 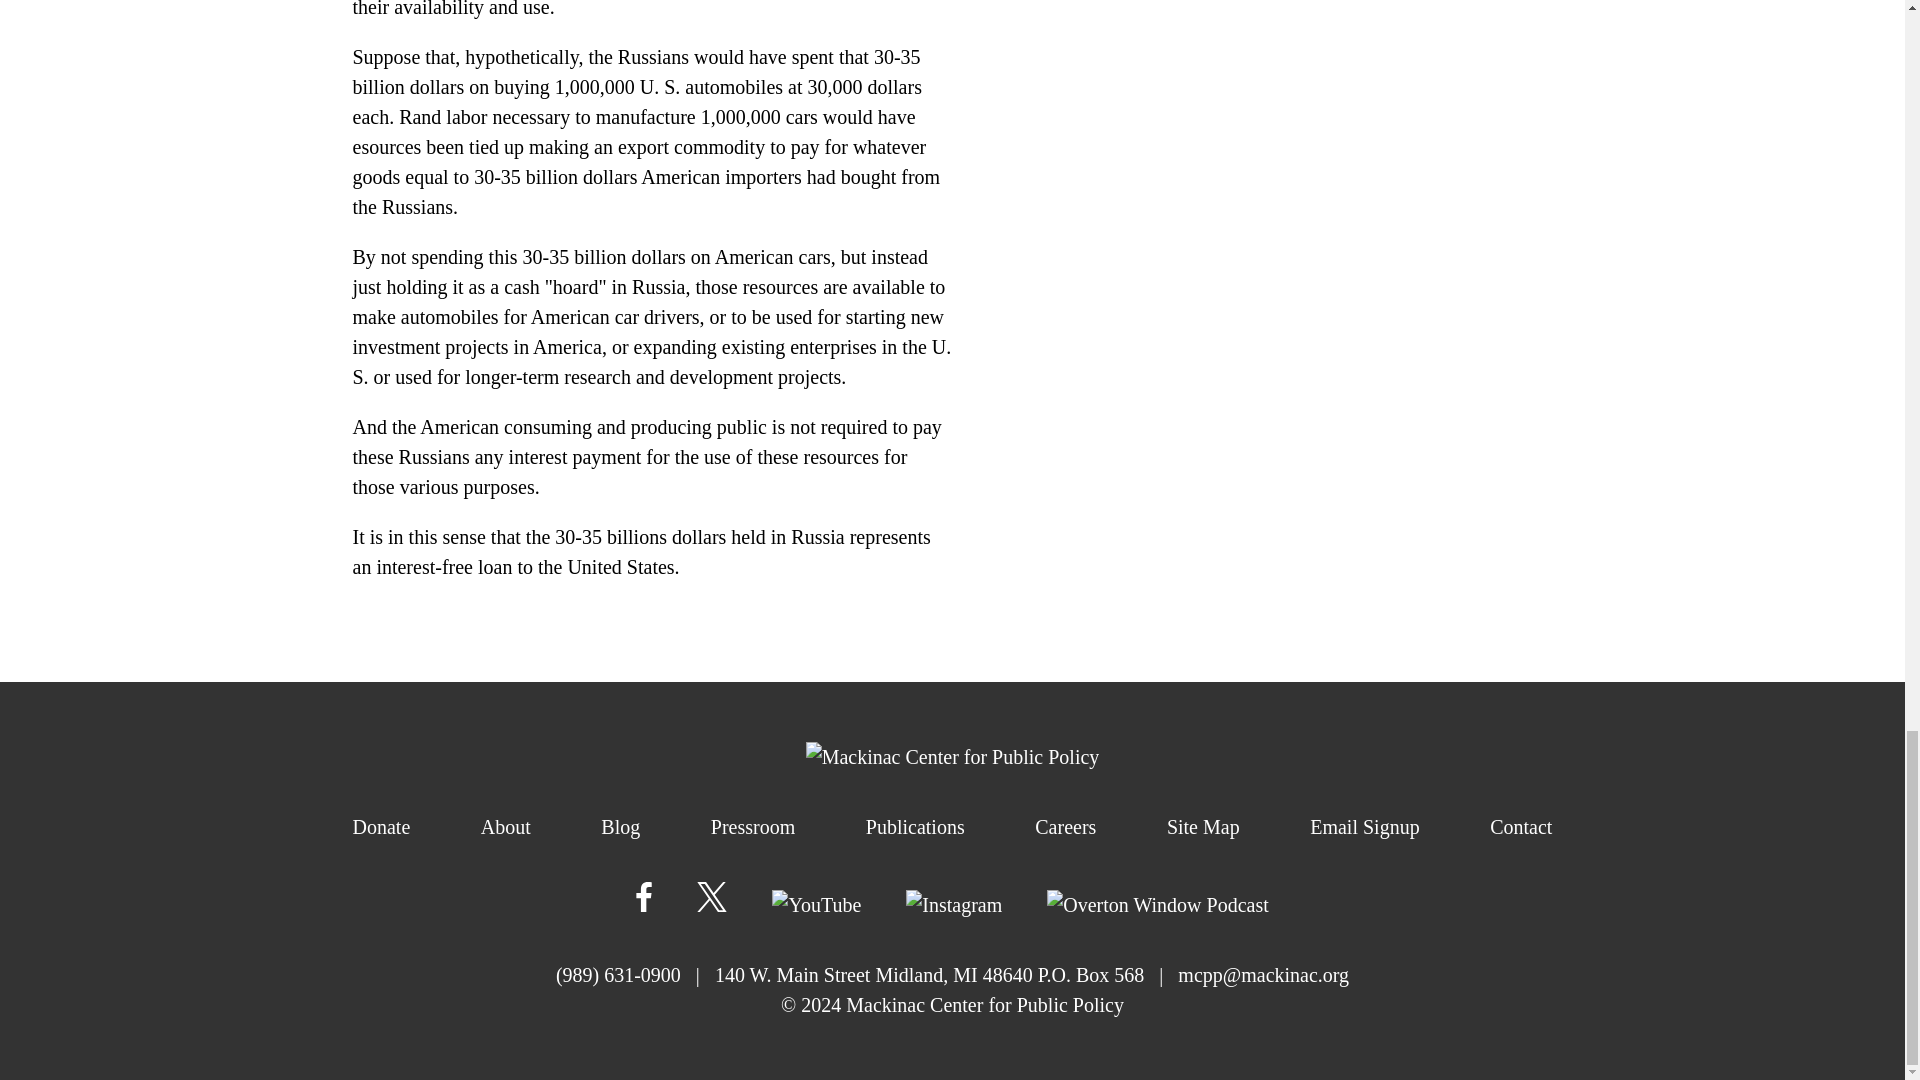 I want to click on Blog, so click(x=620, y=827).